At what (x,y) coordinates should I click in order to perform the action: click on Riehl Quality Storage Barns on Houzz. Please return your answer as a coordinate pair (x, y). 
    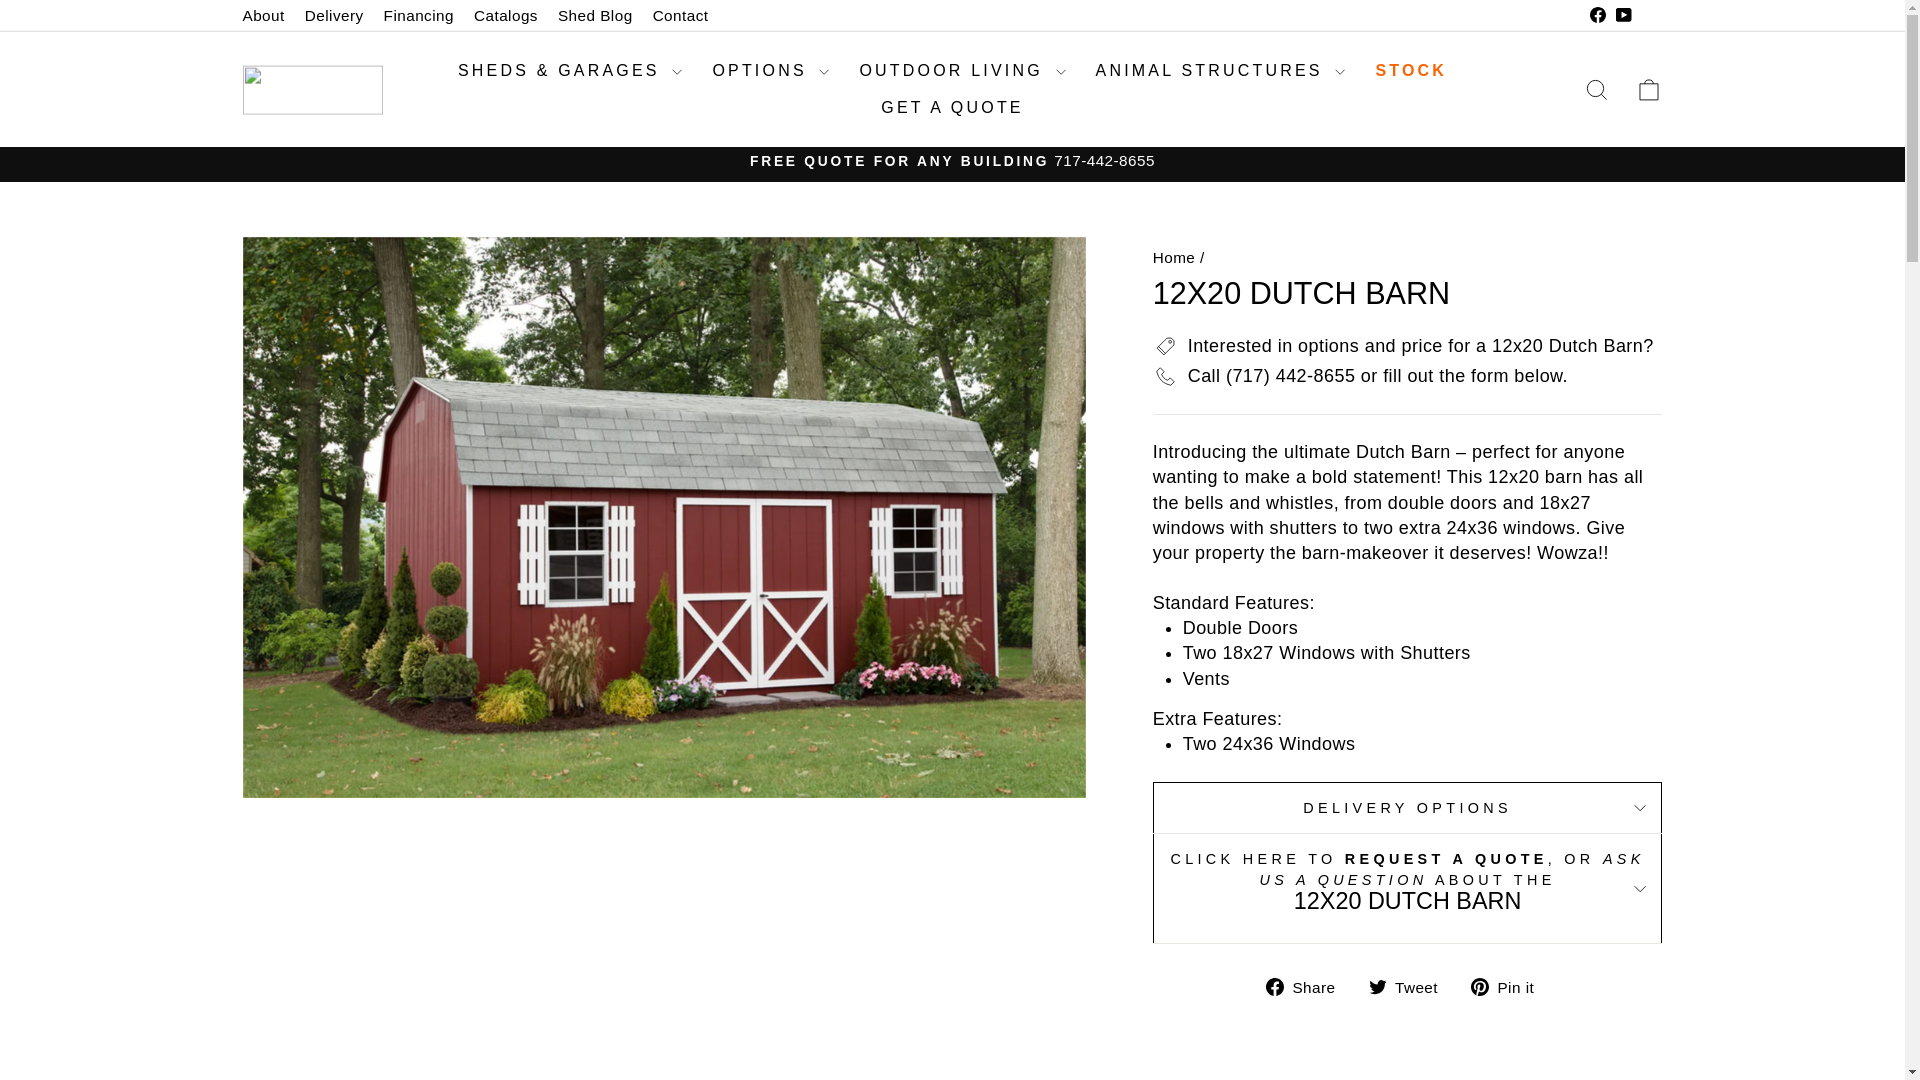
    Looking at the image, I should click on (1648, 16).